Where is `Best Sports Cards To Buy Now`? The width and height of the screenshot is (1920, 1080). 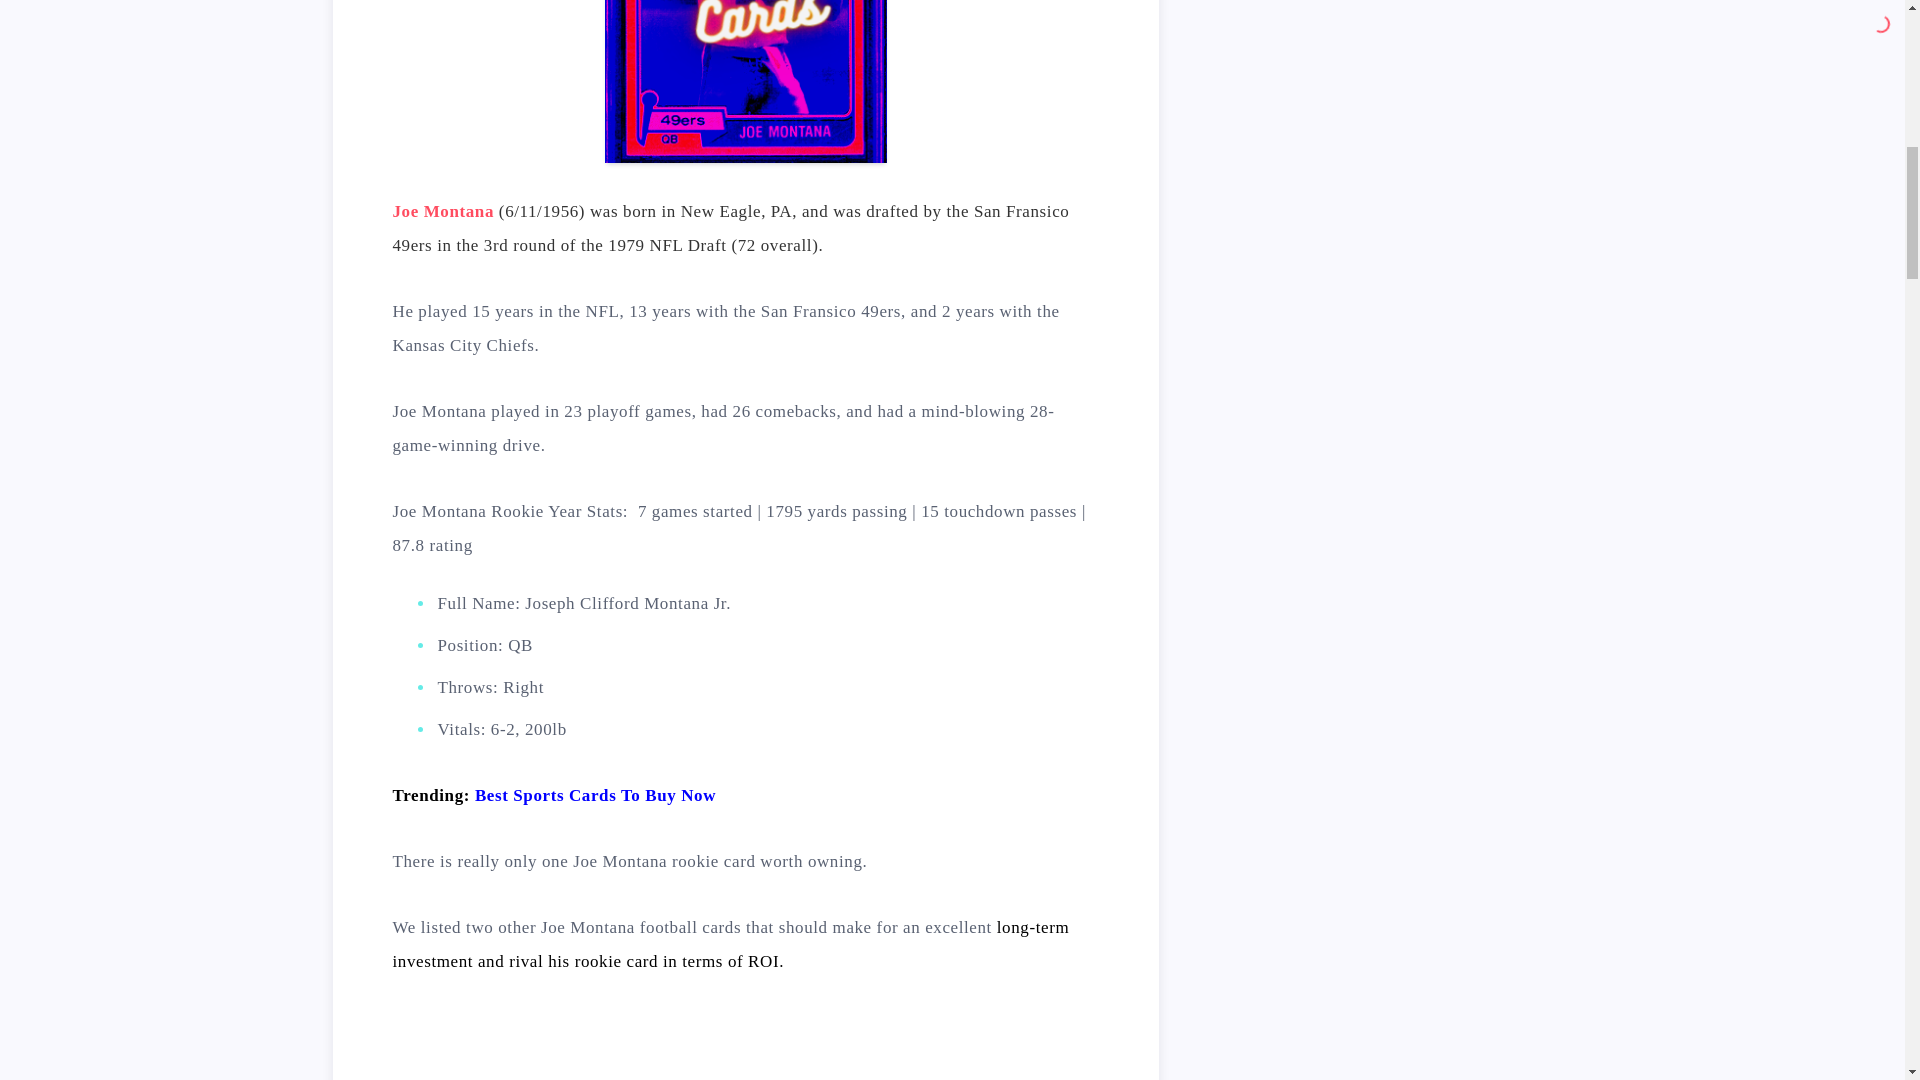
Best Sports Cards To Buy Now is located at coordinates (595, 795).